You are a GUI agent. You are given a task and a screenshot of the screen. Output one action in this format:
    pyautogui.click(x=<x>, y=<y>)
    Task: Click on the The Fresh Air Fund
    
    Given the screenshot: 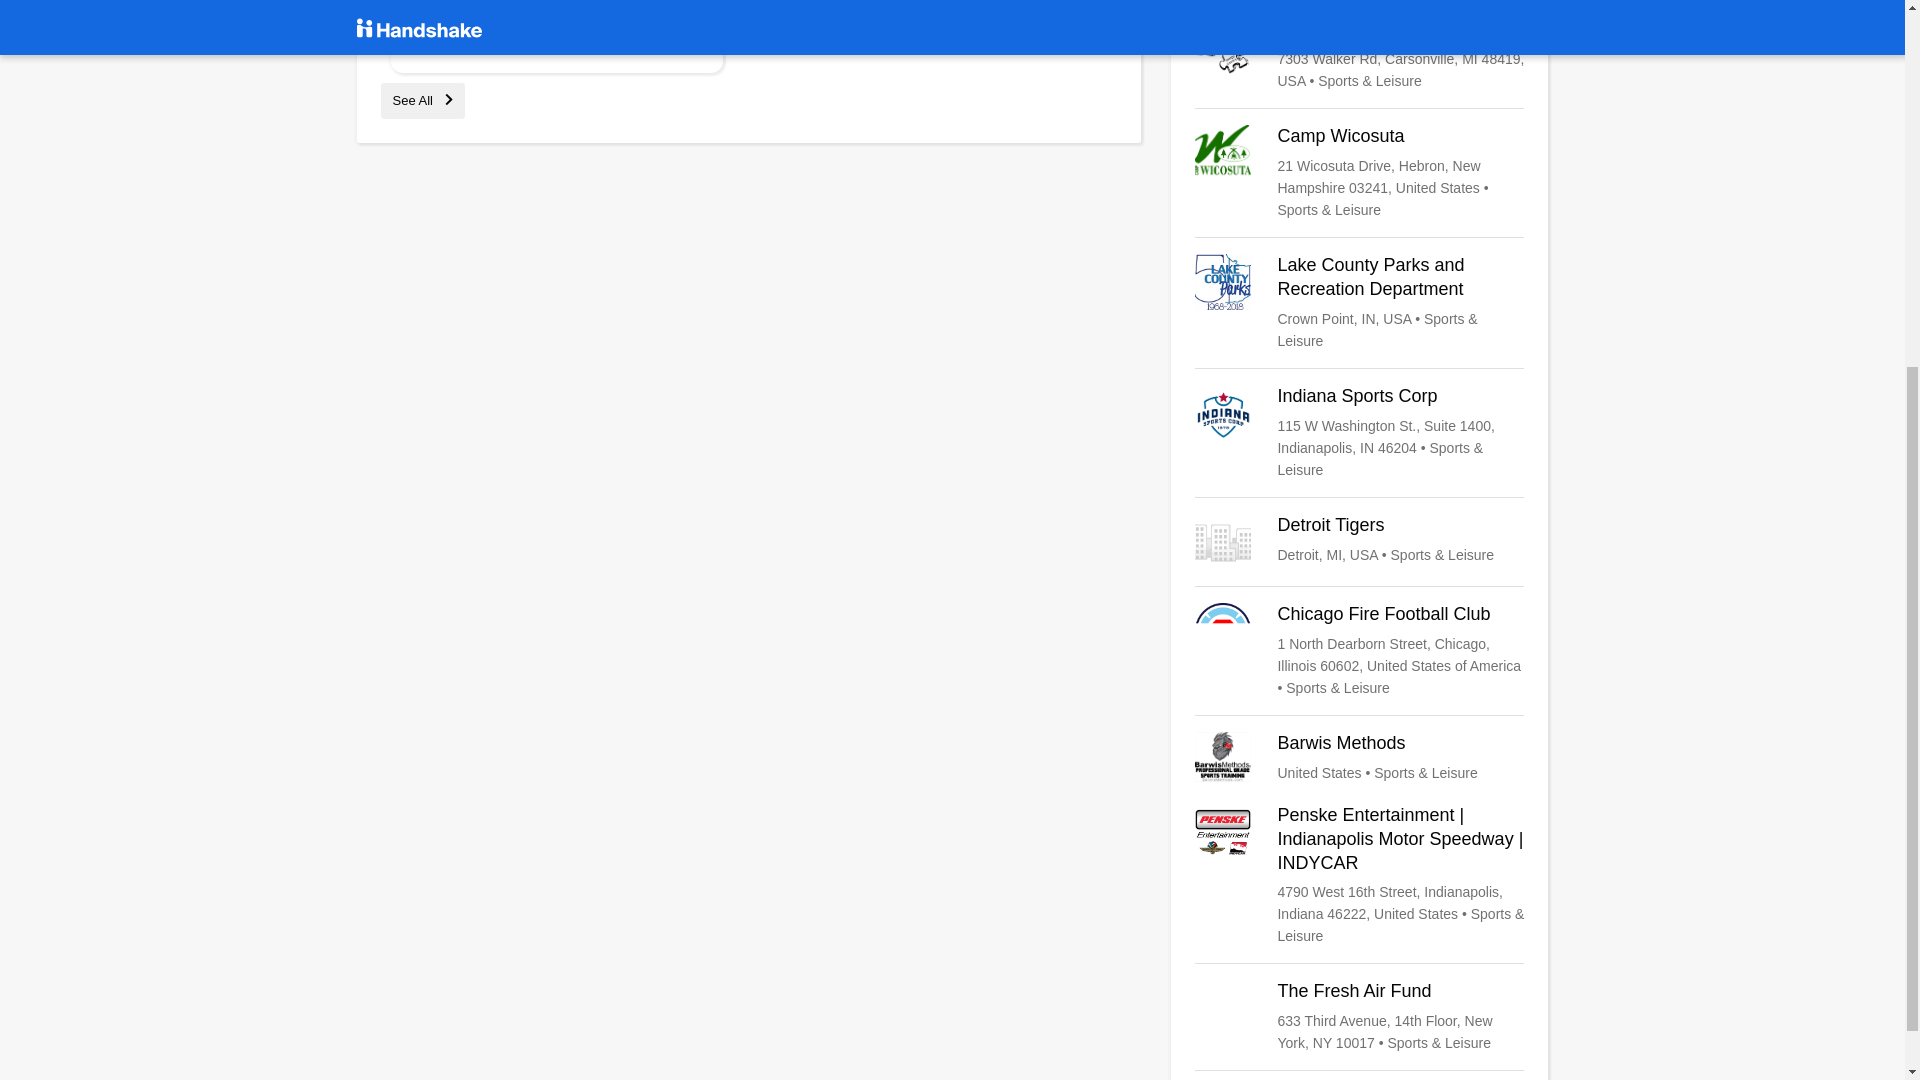 What is the action you would take?
    pyautogui.click(x=1359, y=1016)
    